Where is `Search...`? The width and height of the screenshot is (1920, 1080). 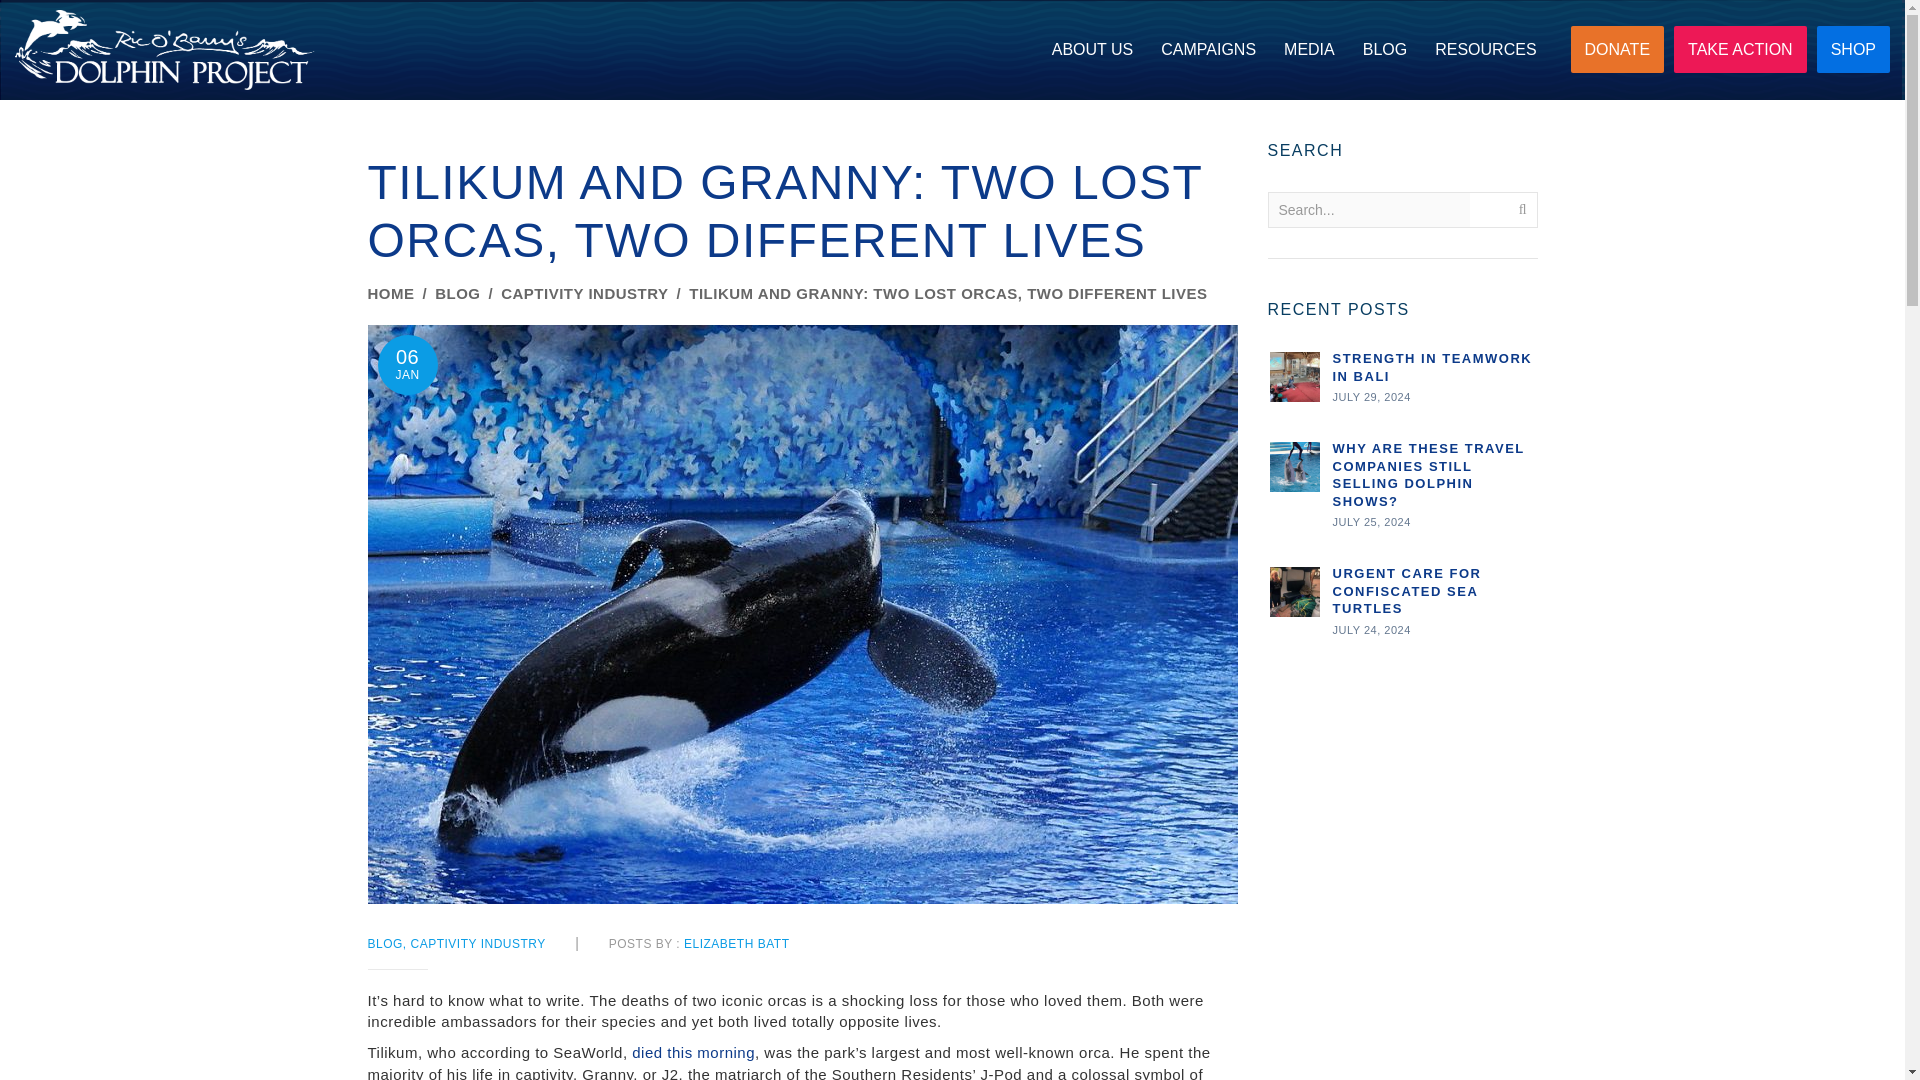
Search... is located at coordinates (1368, 210).